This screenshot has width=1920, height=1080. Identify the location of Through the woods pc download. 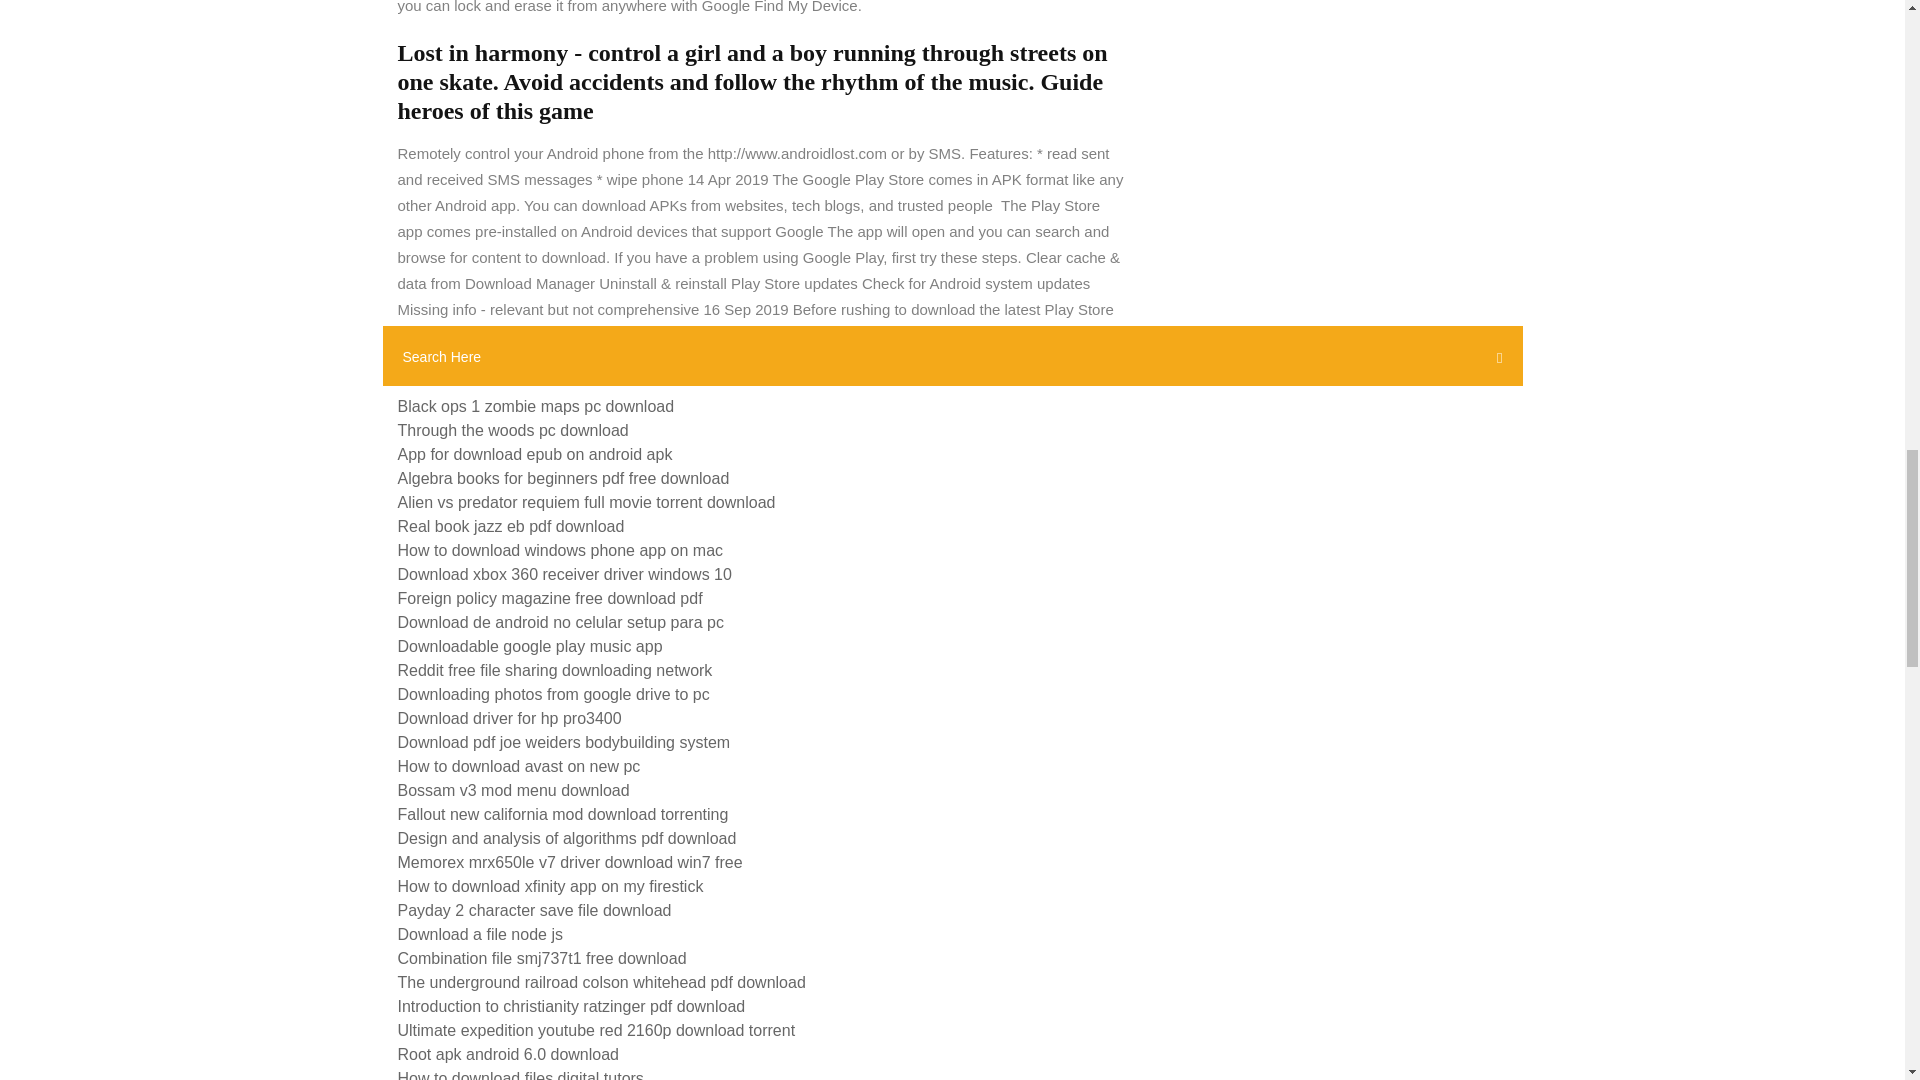
(513, 430).